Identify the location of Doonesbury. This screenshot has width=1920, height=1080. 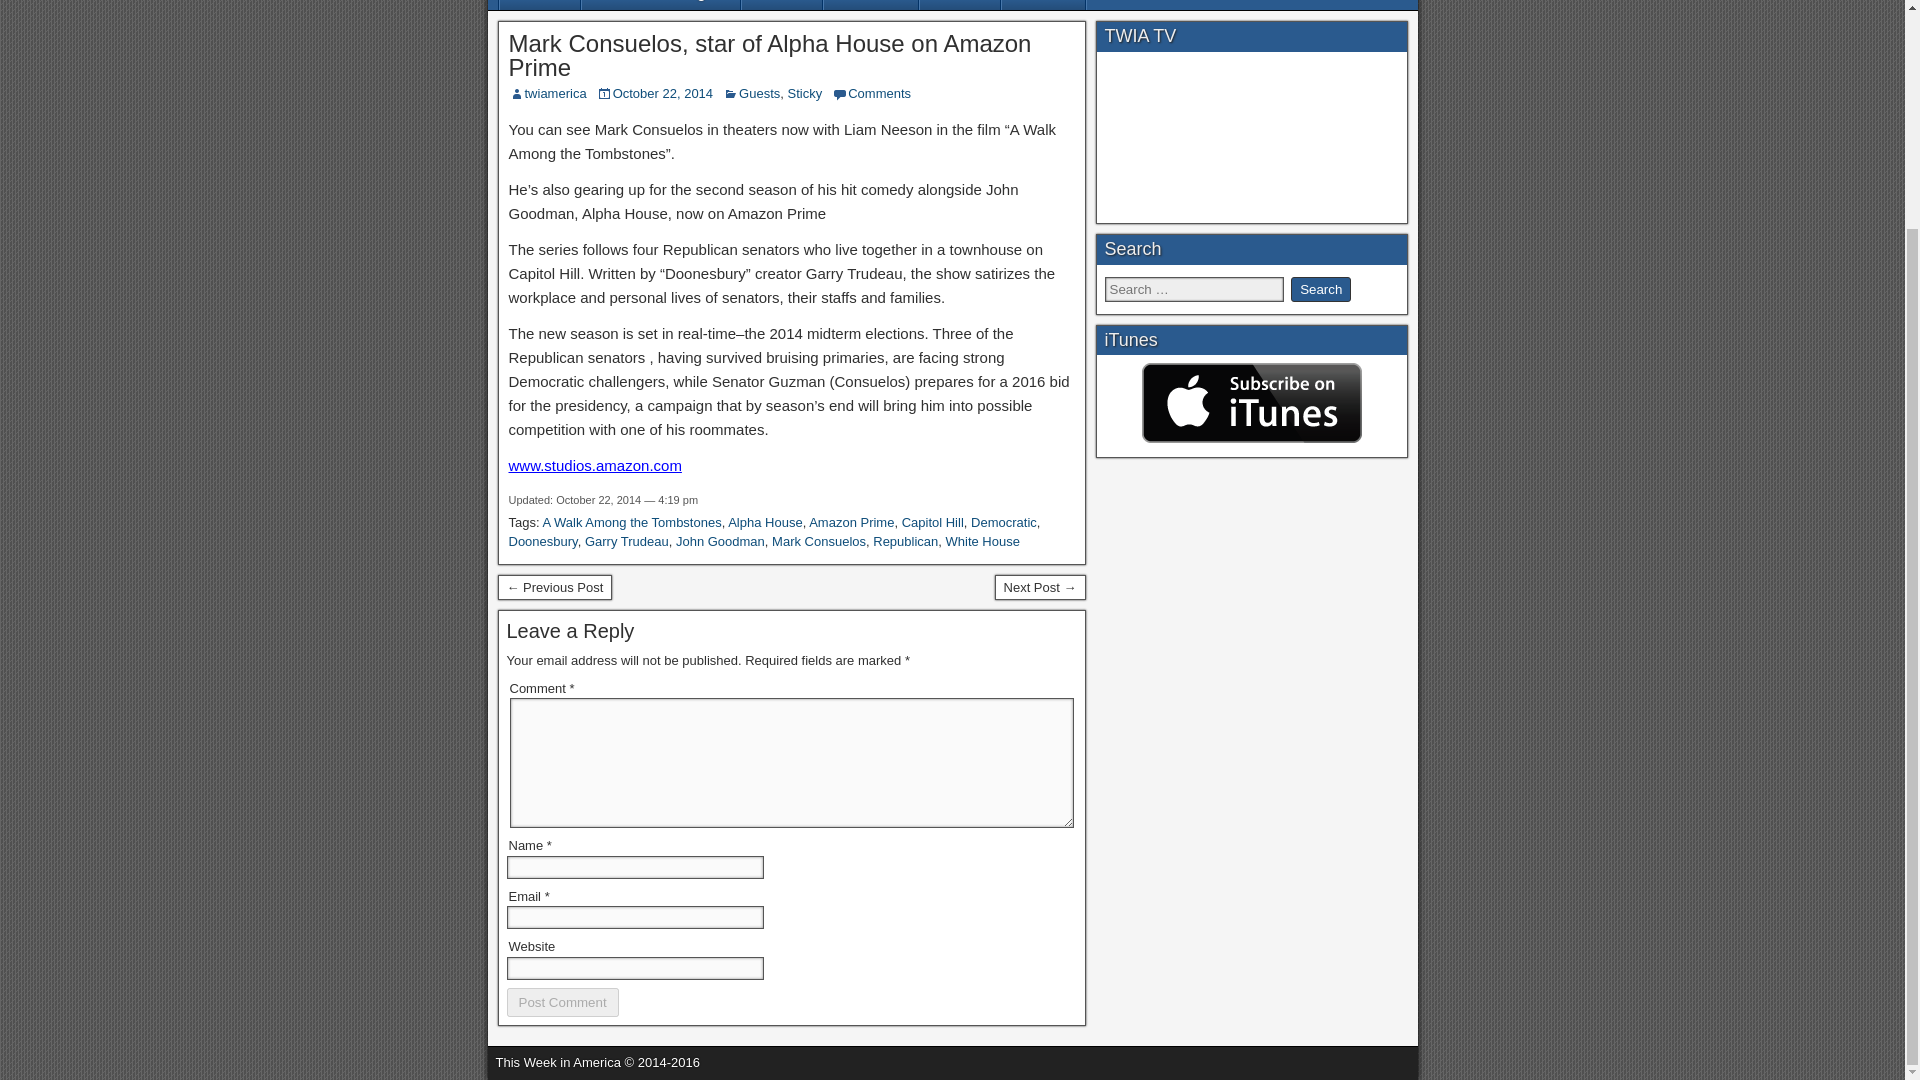
(542, 540).